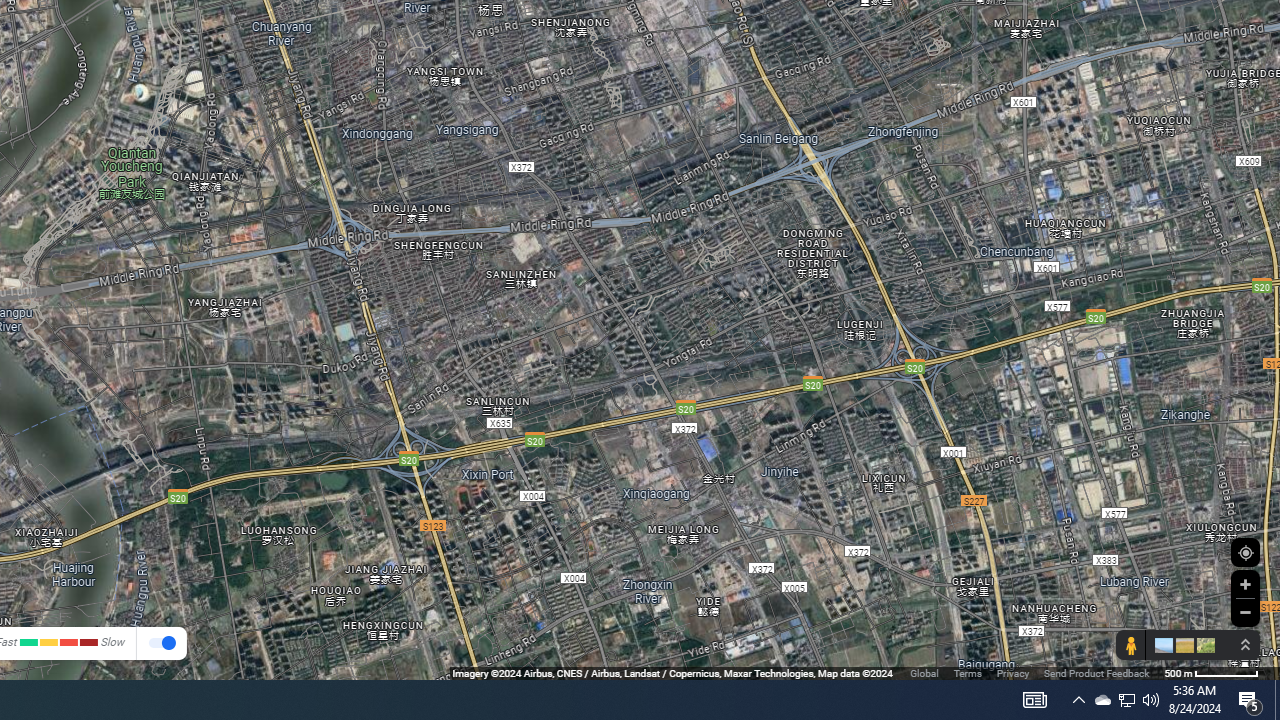  I want to click on Show Street View coverage, so click(1130, 645).